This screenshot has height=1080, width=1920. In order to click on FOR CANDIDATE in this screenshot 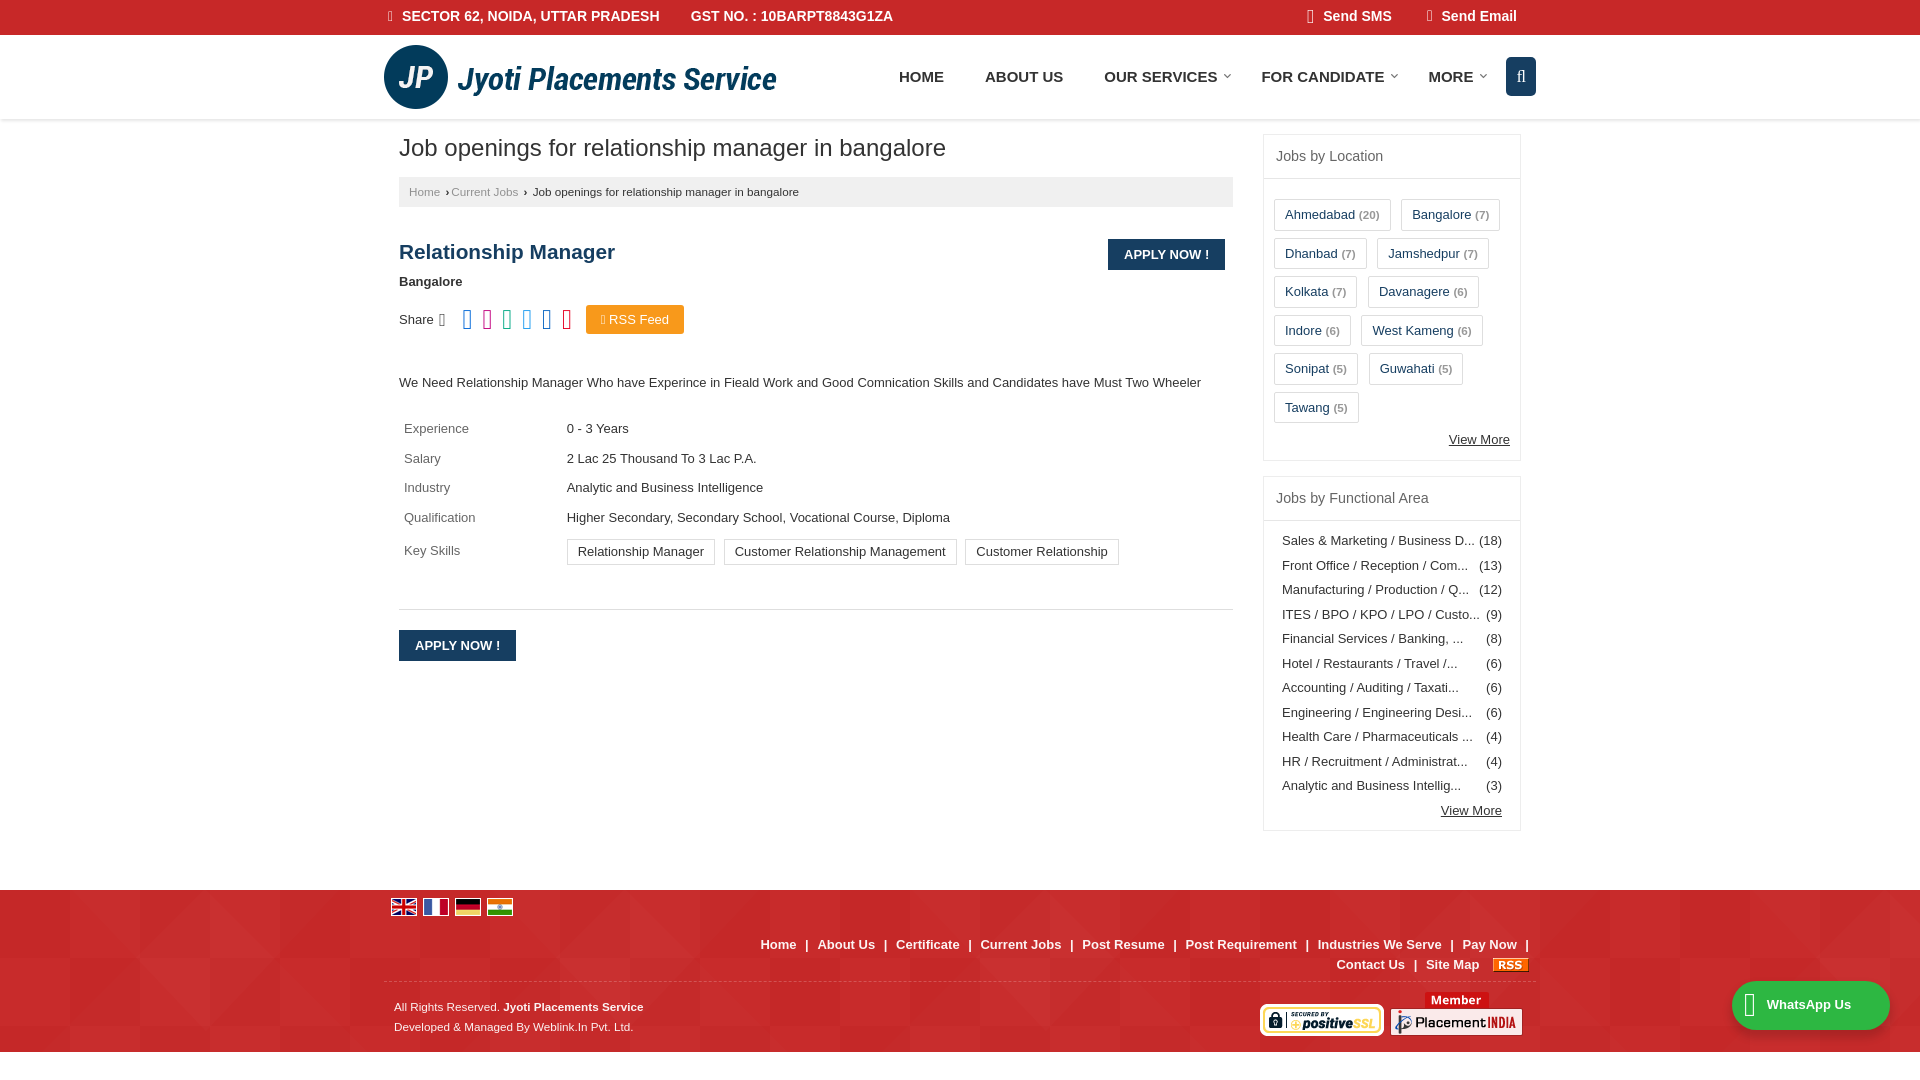, I will do `click(1324, 77)`.